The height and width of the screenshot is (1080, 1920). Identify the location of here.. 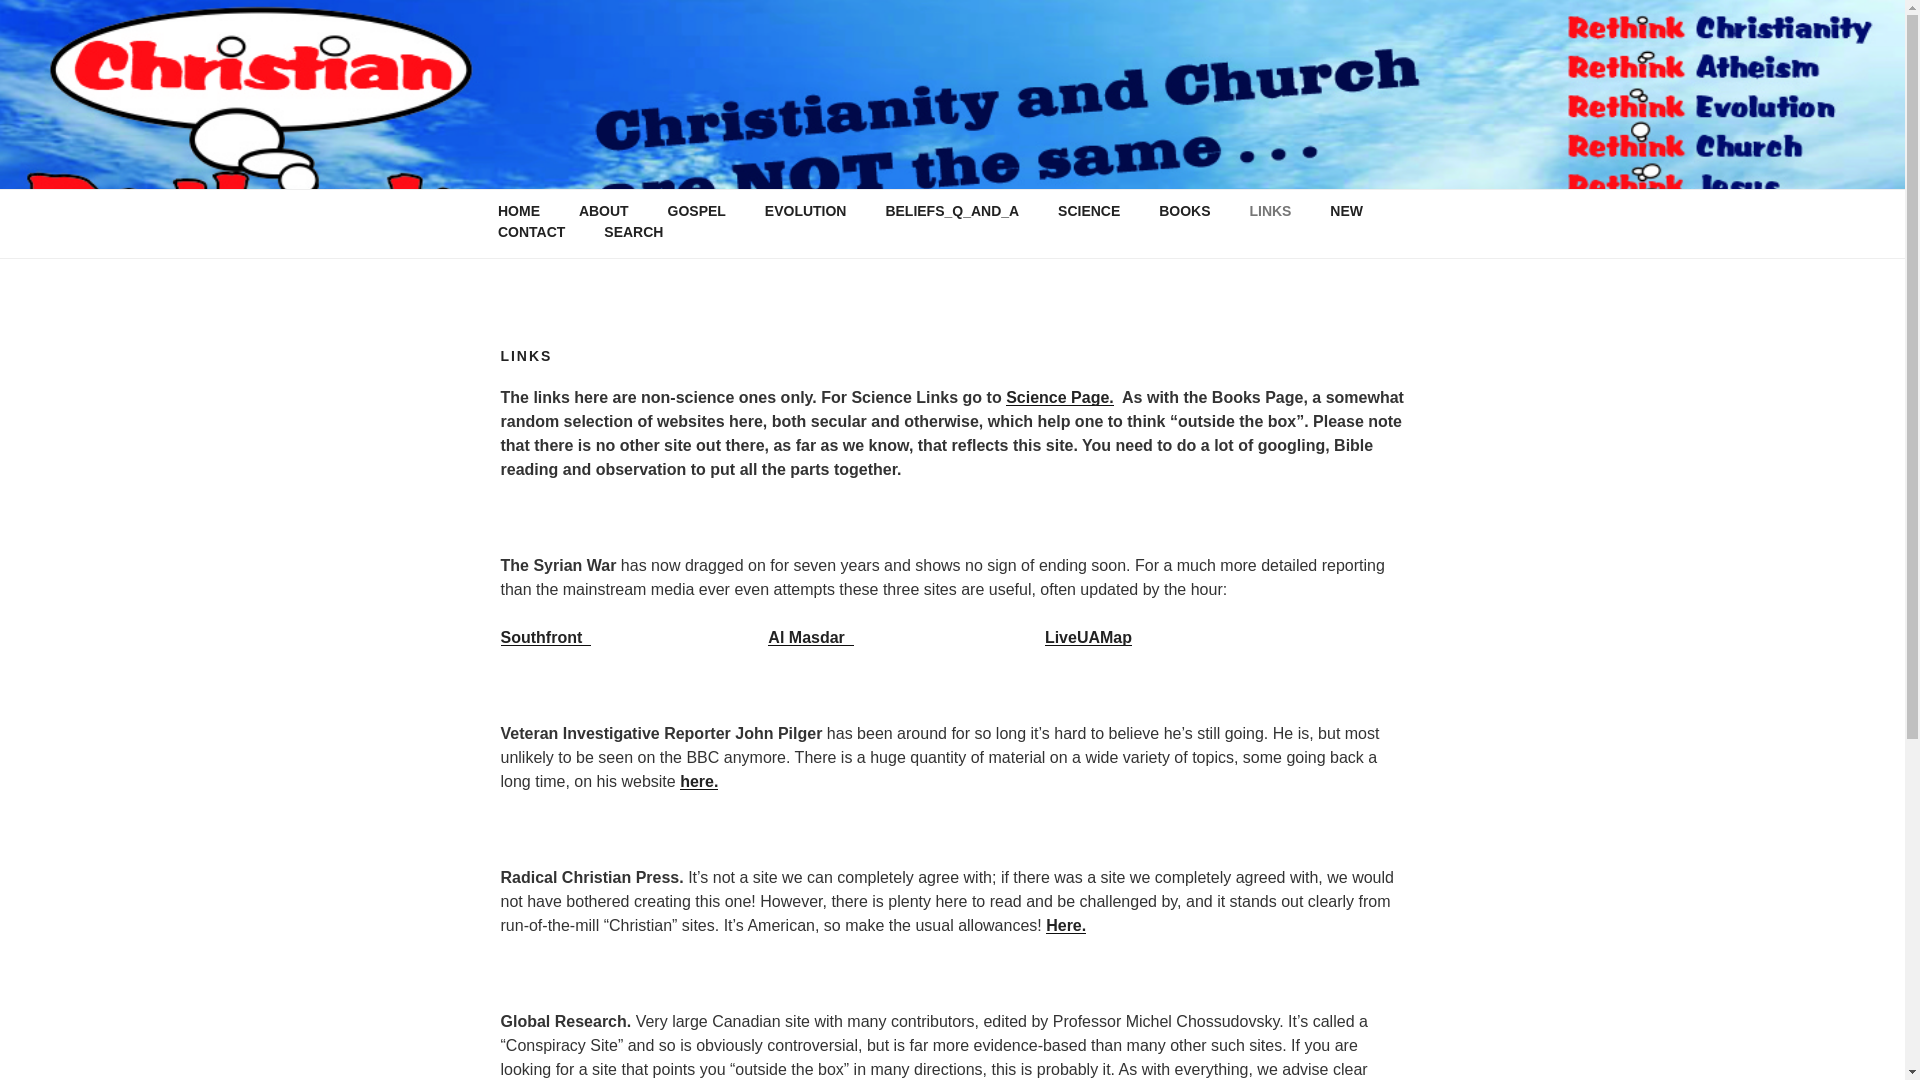
(698, 781).